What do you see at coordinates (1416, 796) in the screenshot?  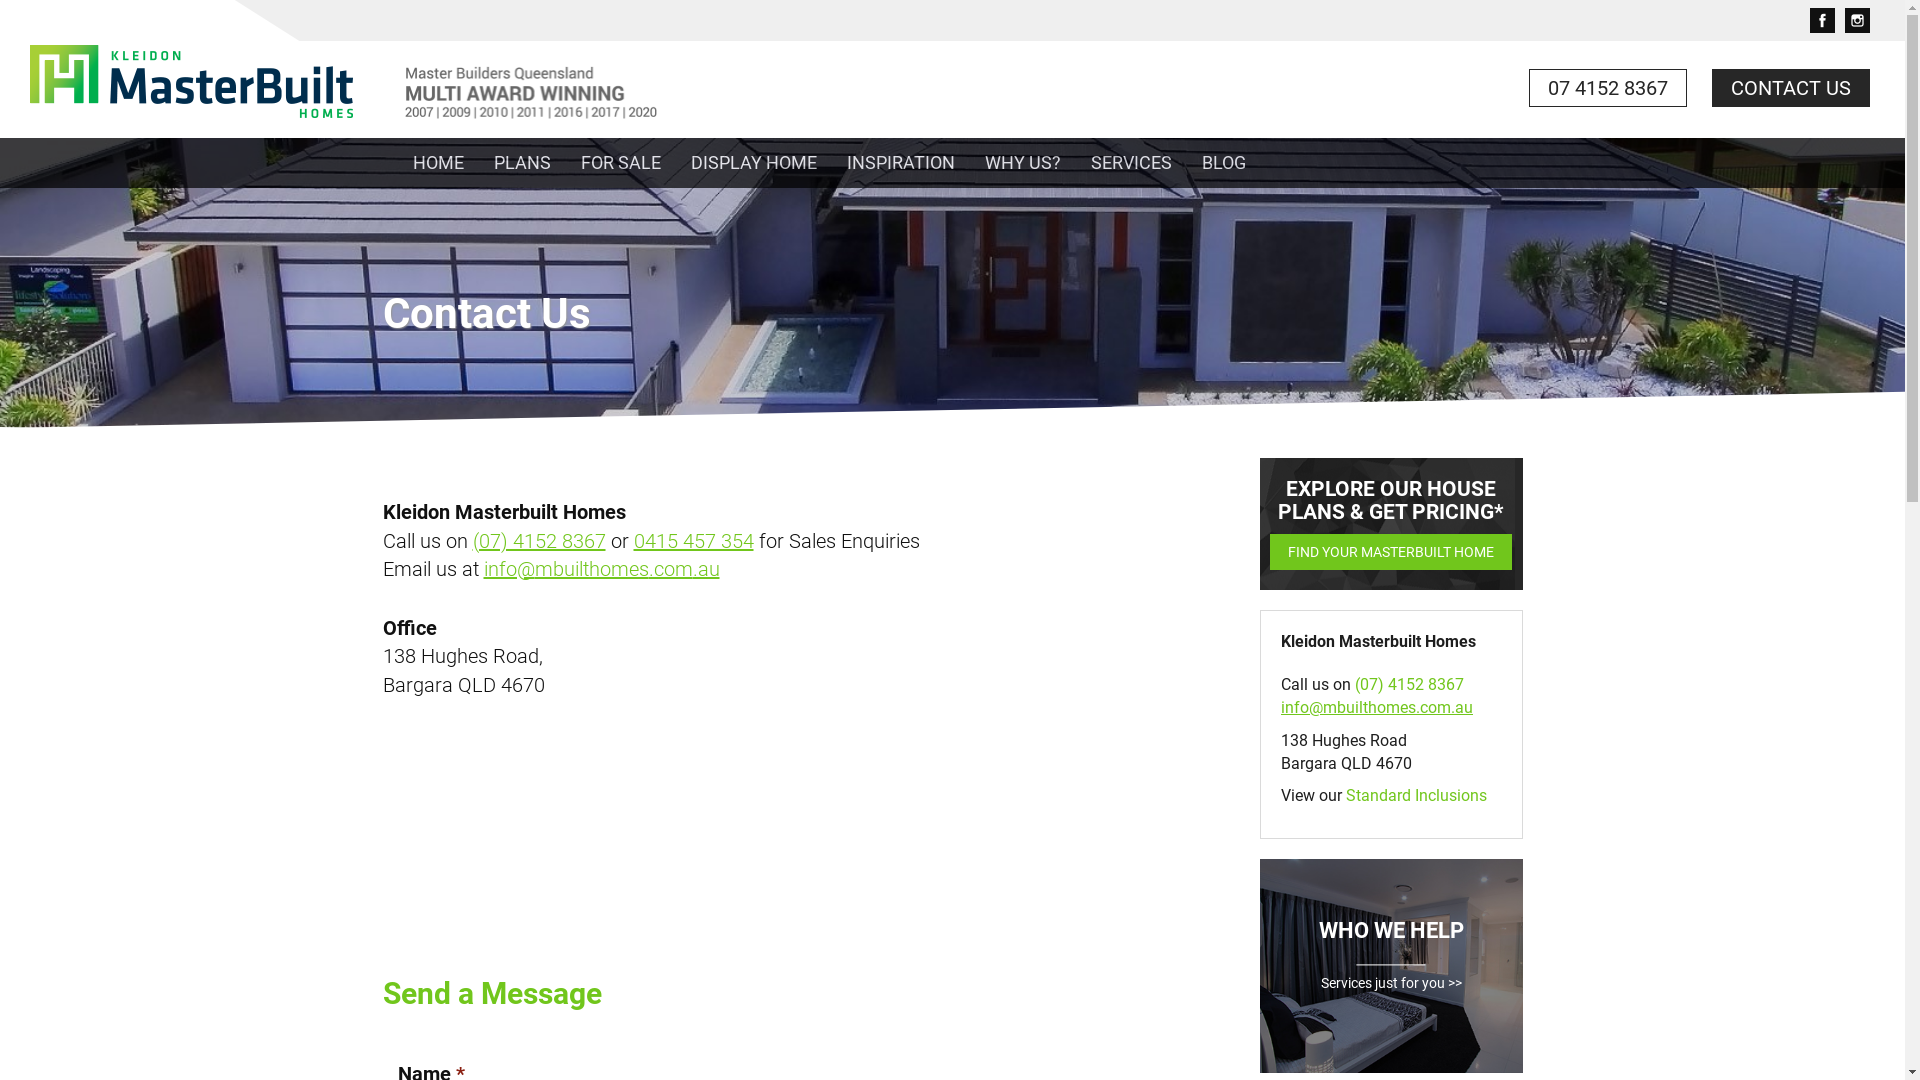 I see `Standard Inclusions` at bounding box center [1416, 796].